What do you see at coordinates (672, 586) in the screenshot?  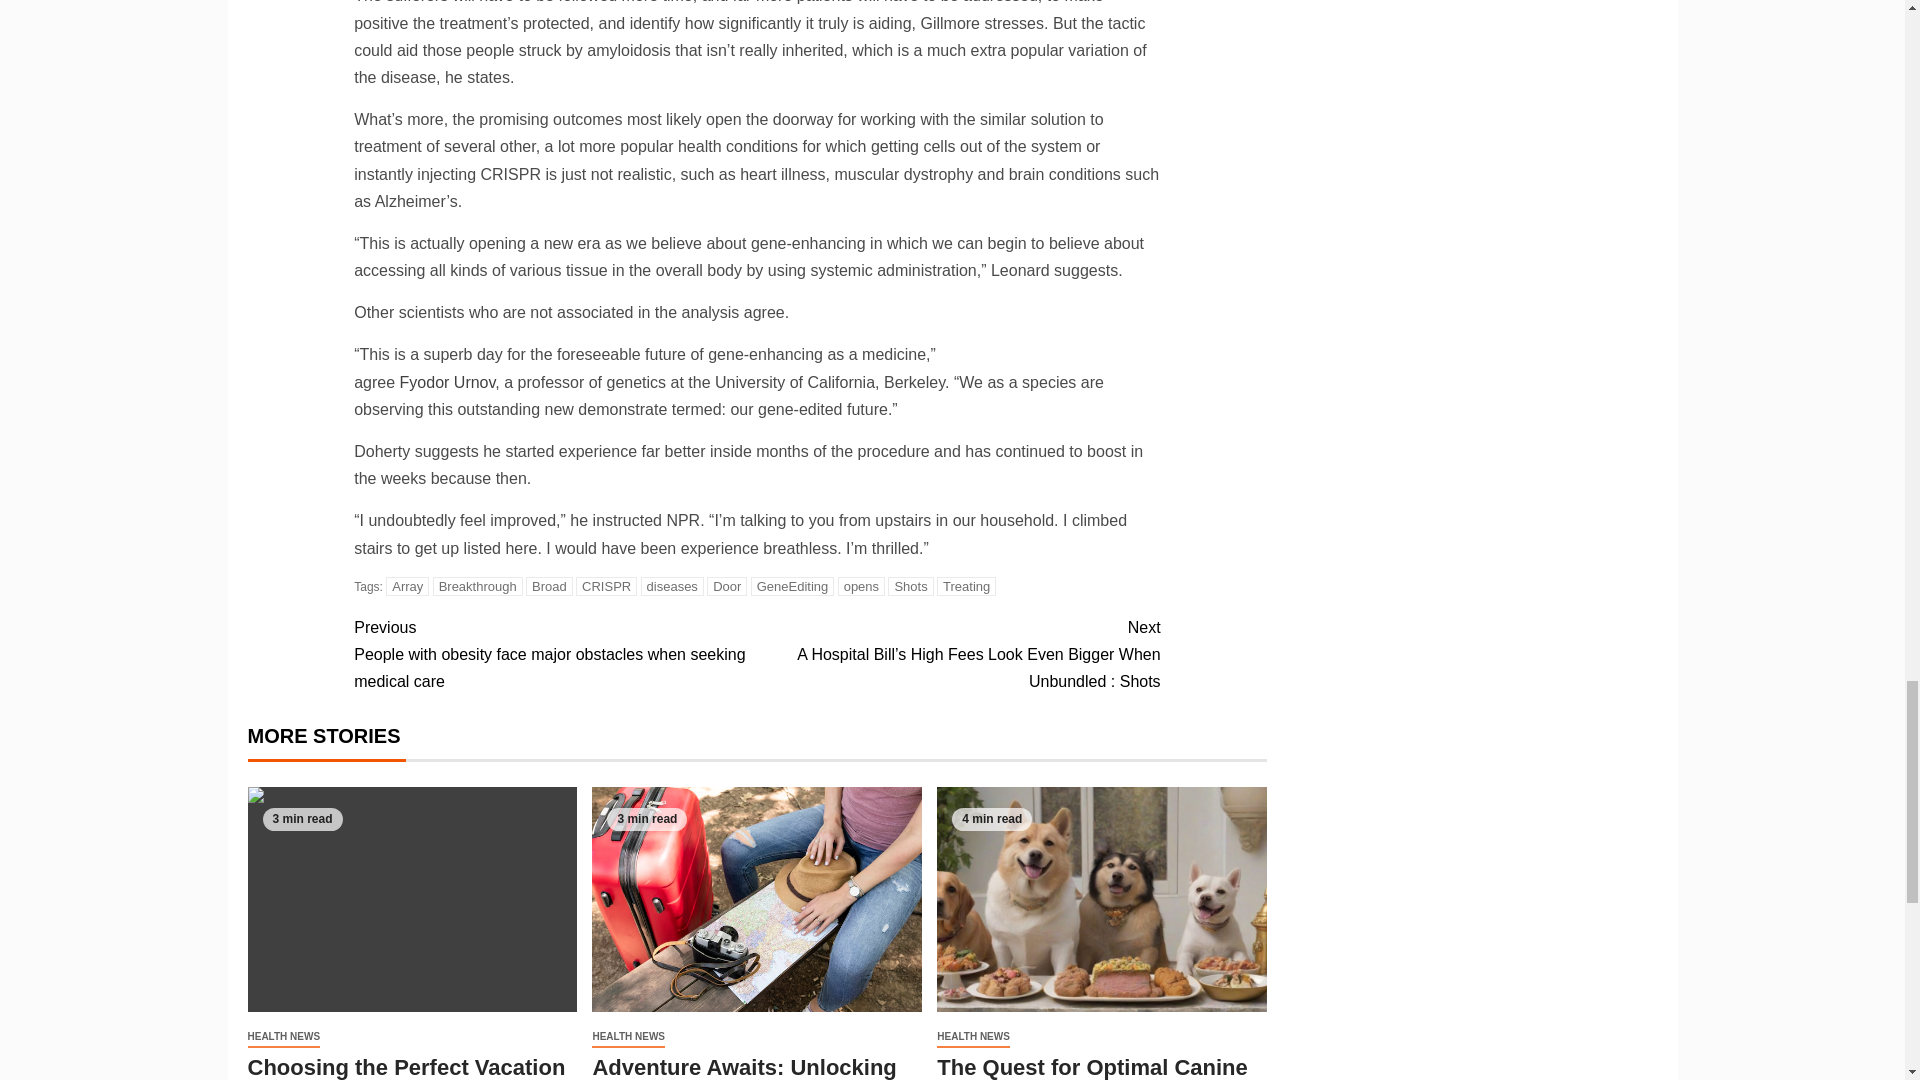 I see `diseases` at bounding box center [672, 586].